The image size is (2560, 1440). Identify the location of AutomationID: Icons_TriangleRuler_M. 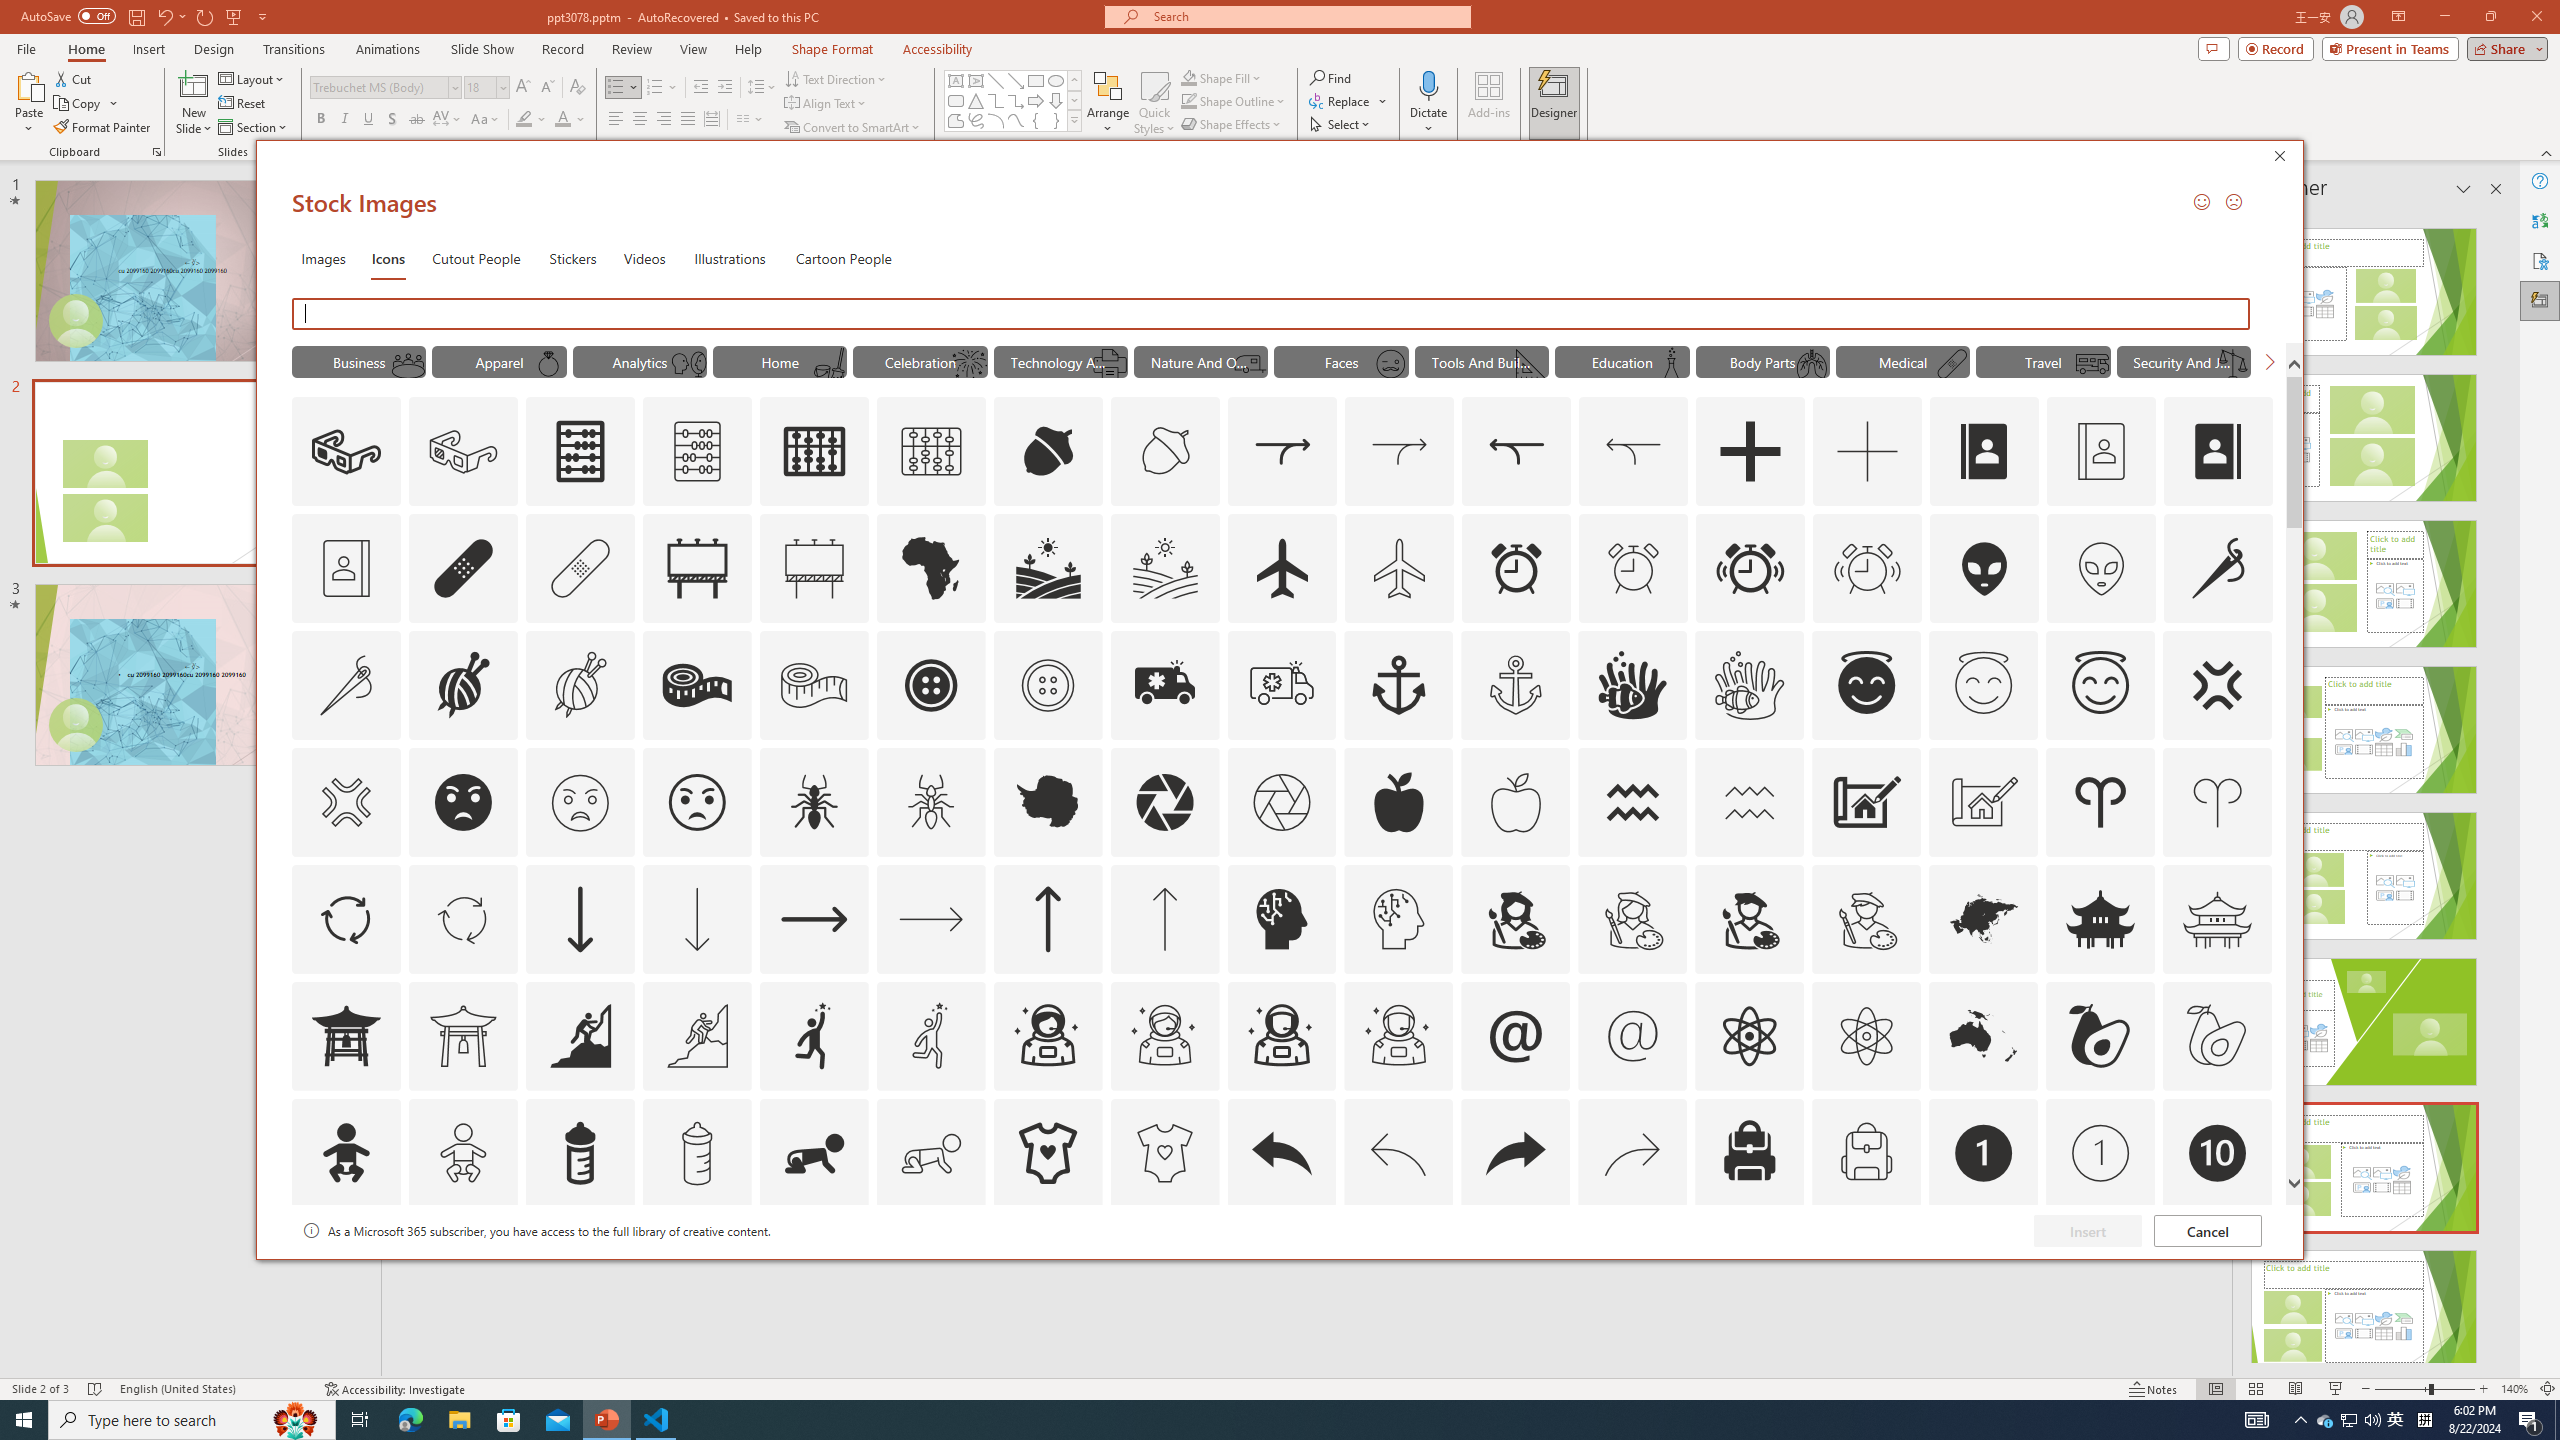
(1530, 363).